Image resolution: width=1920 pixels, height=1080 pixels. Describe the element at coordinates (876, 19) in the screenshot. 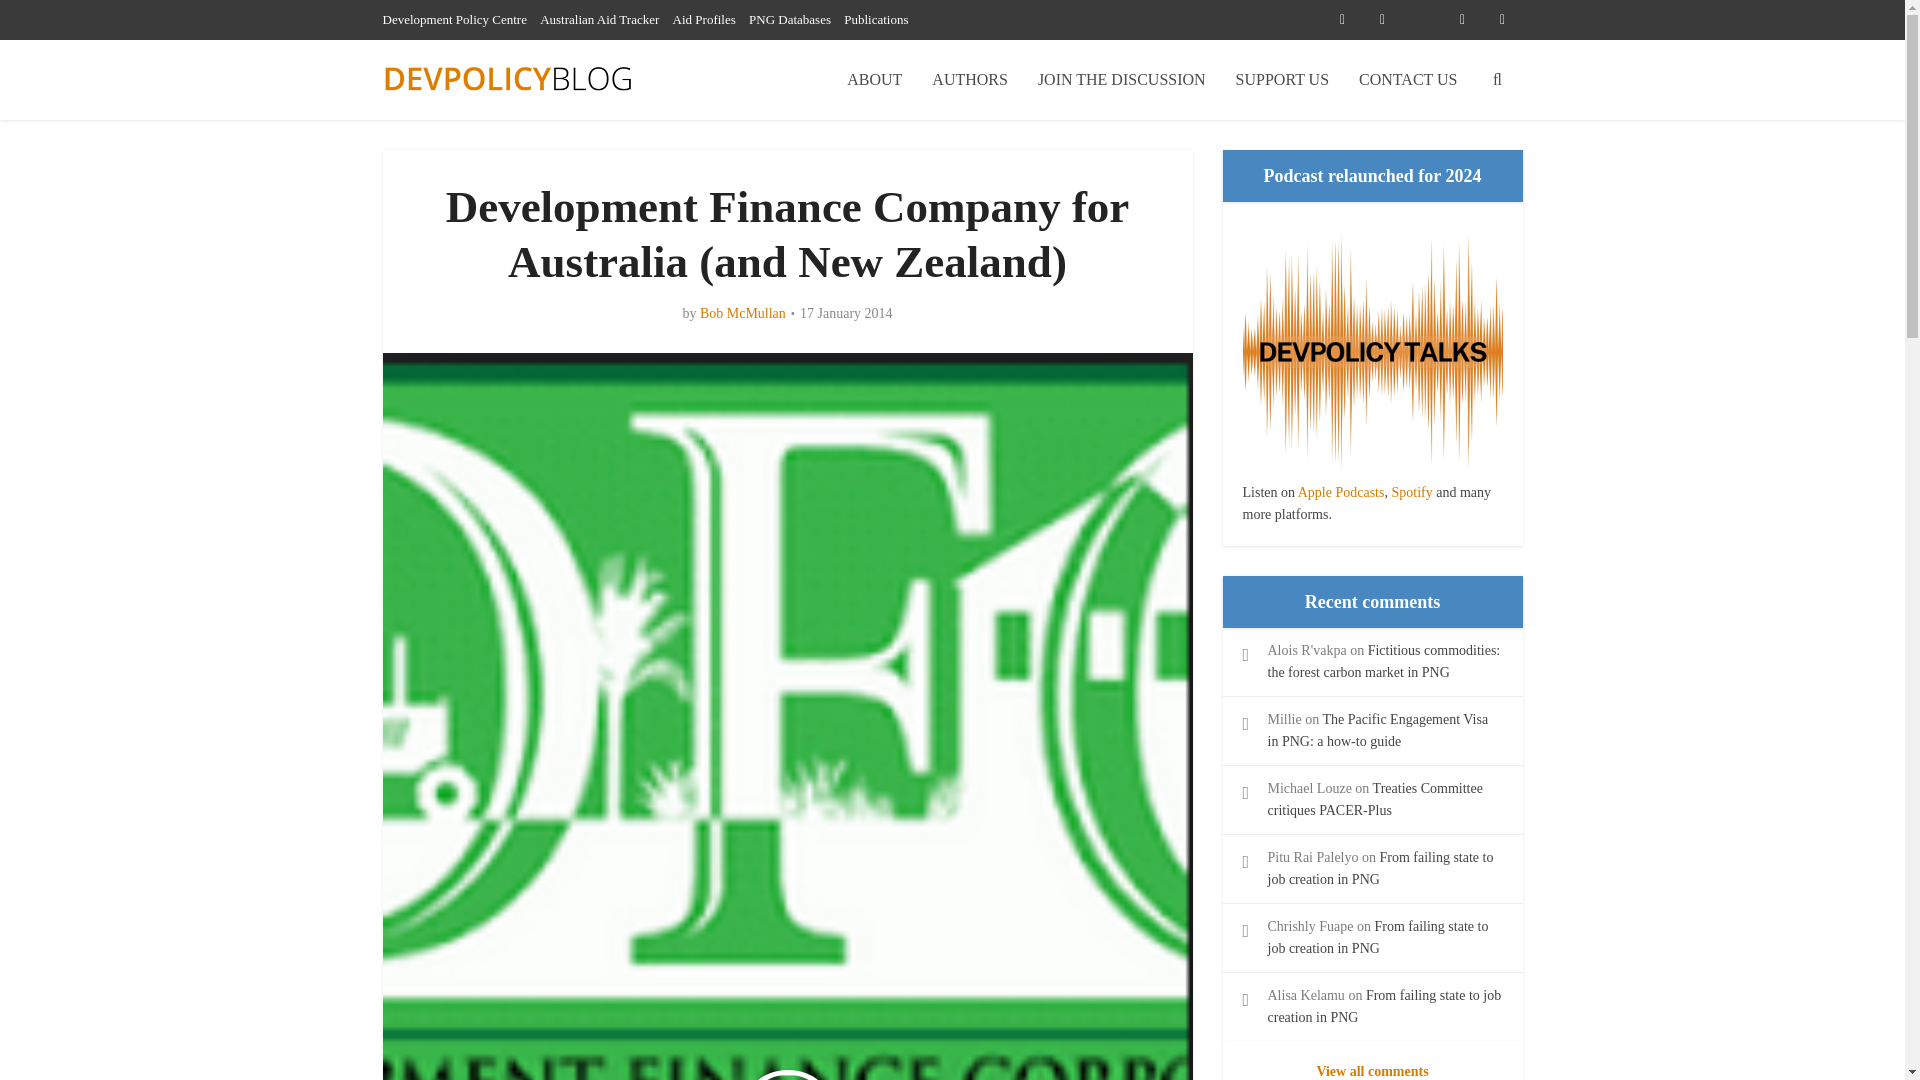

I see `Publications` at that location.